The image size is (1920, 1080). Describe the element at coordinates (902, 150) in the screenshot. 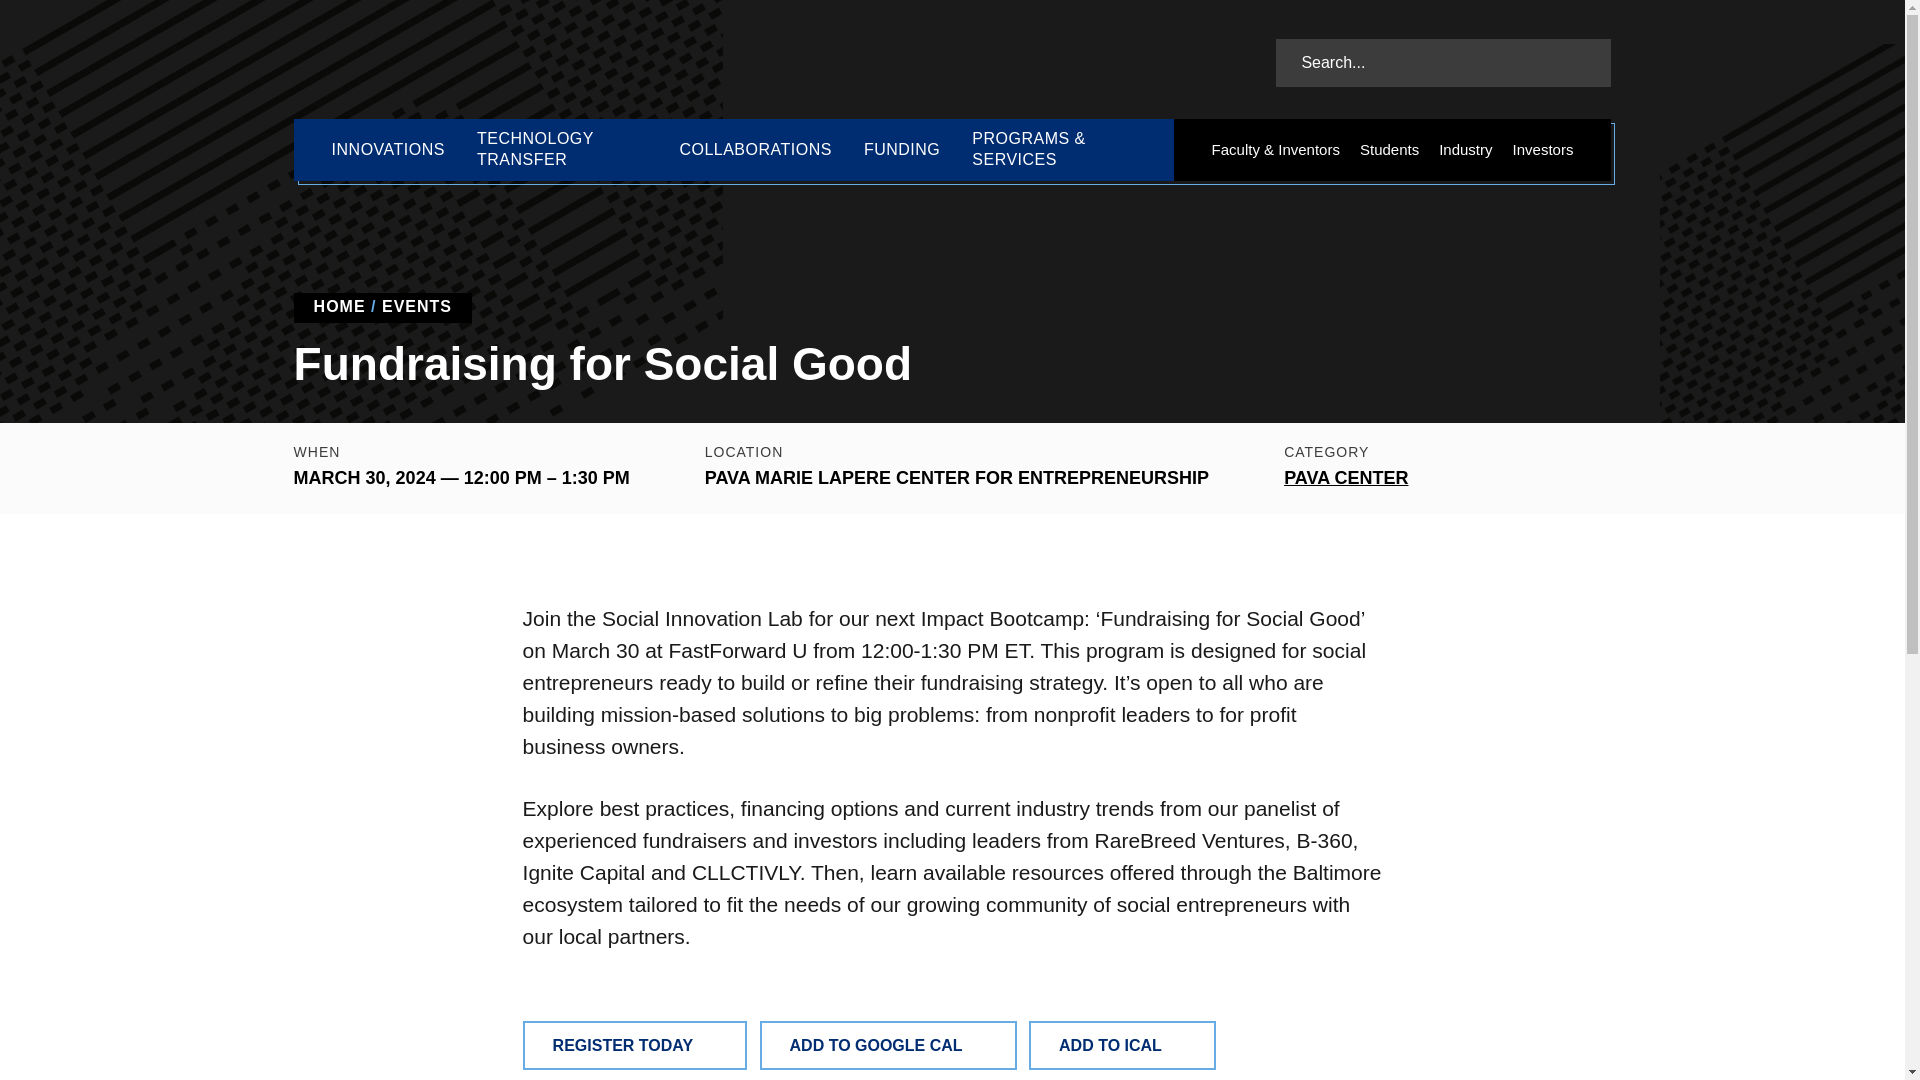

I see `FUNDING` at that location.